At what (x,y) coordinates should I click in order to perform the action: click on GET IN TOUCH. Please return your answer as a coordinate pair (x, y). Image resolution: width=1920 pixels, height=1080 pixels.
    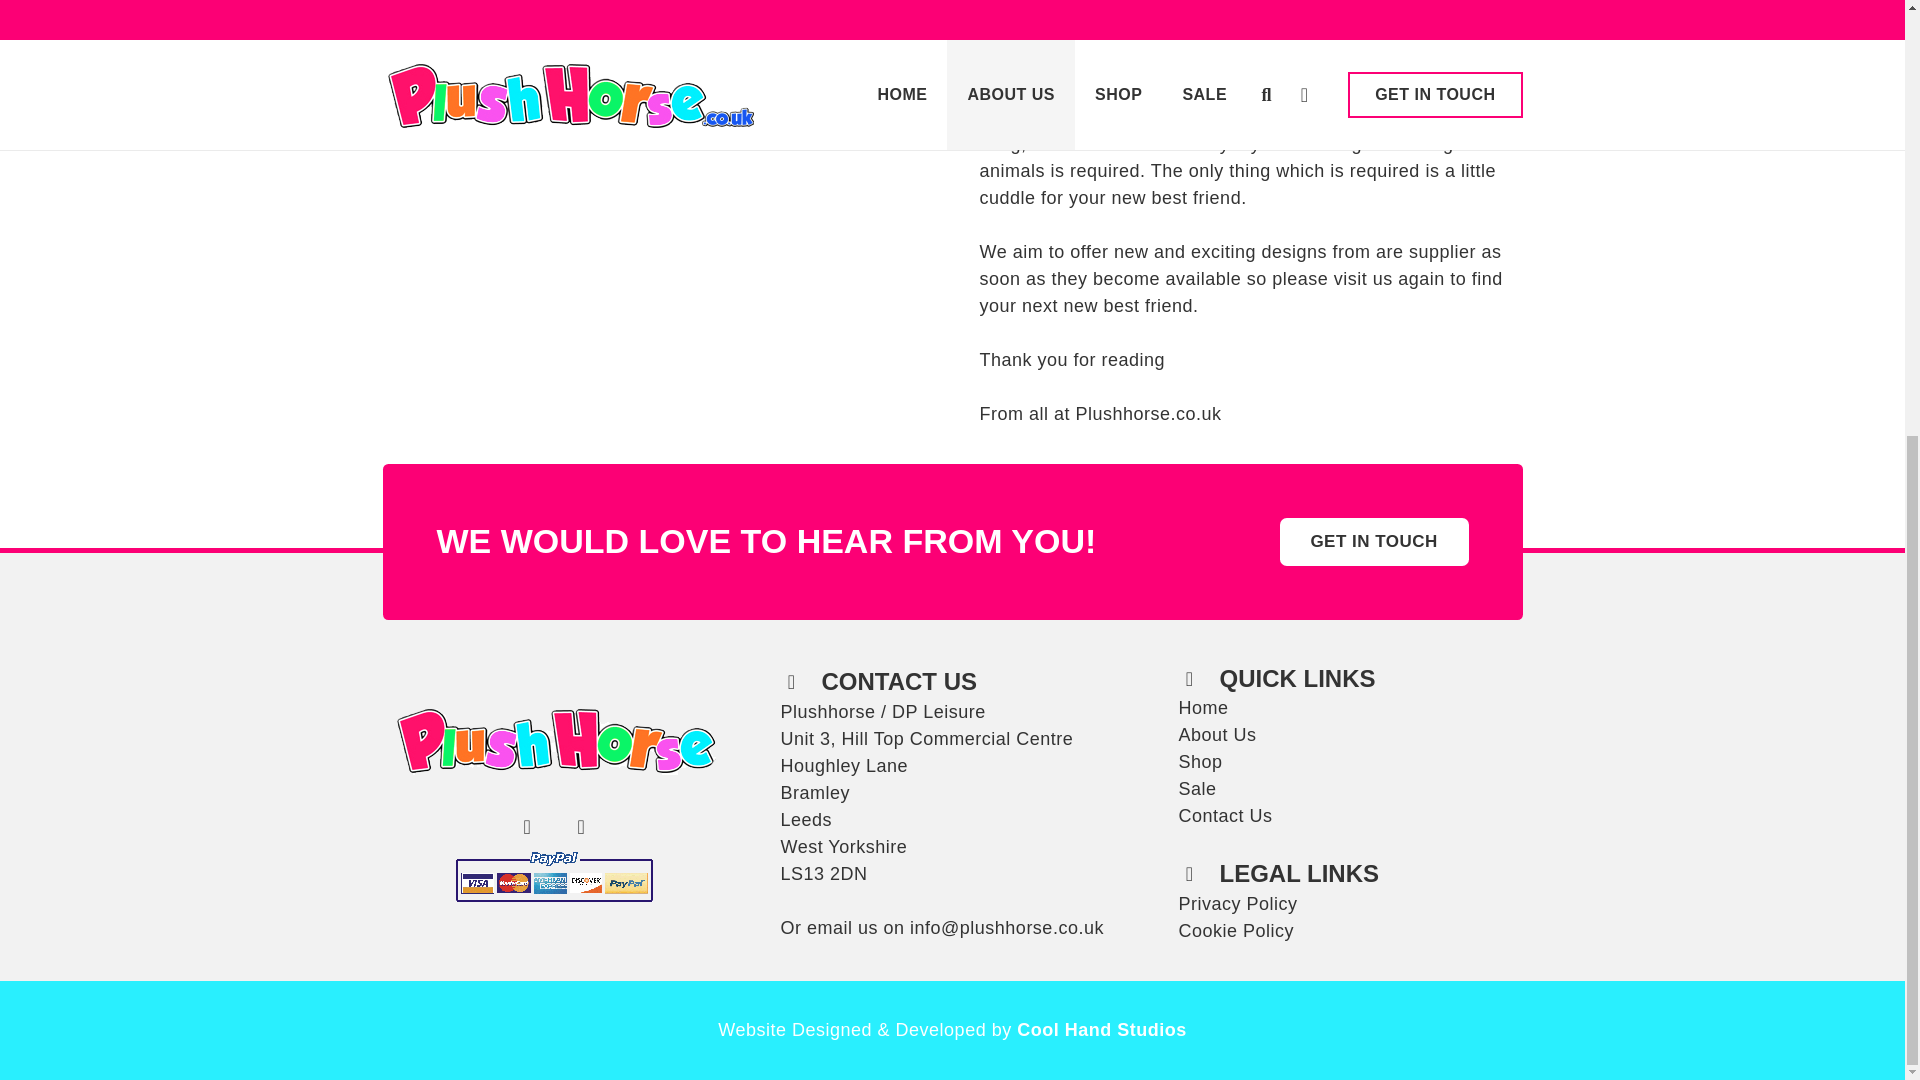
    Looking at the image, I should click on (1374, 542).